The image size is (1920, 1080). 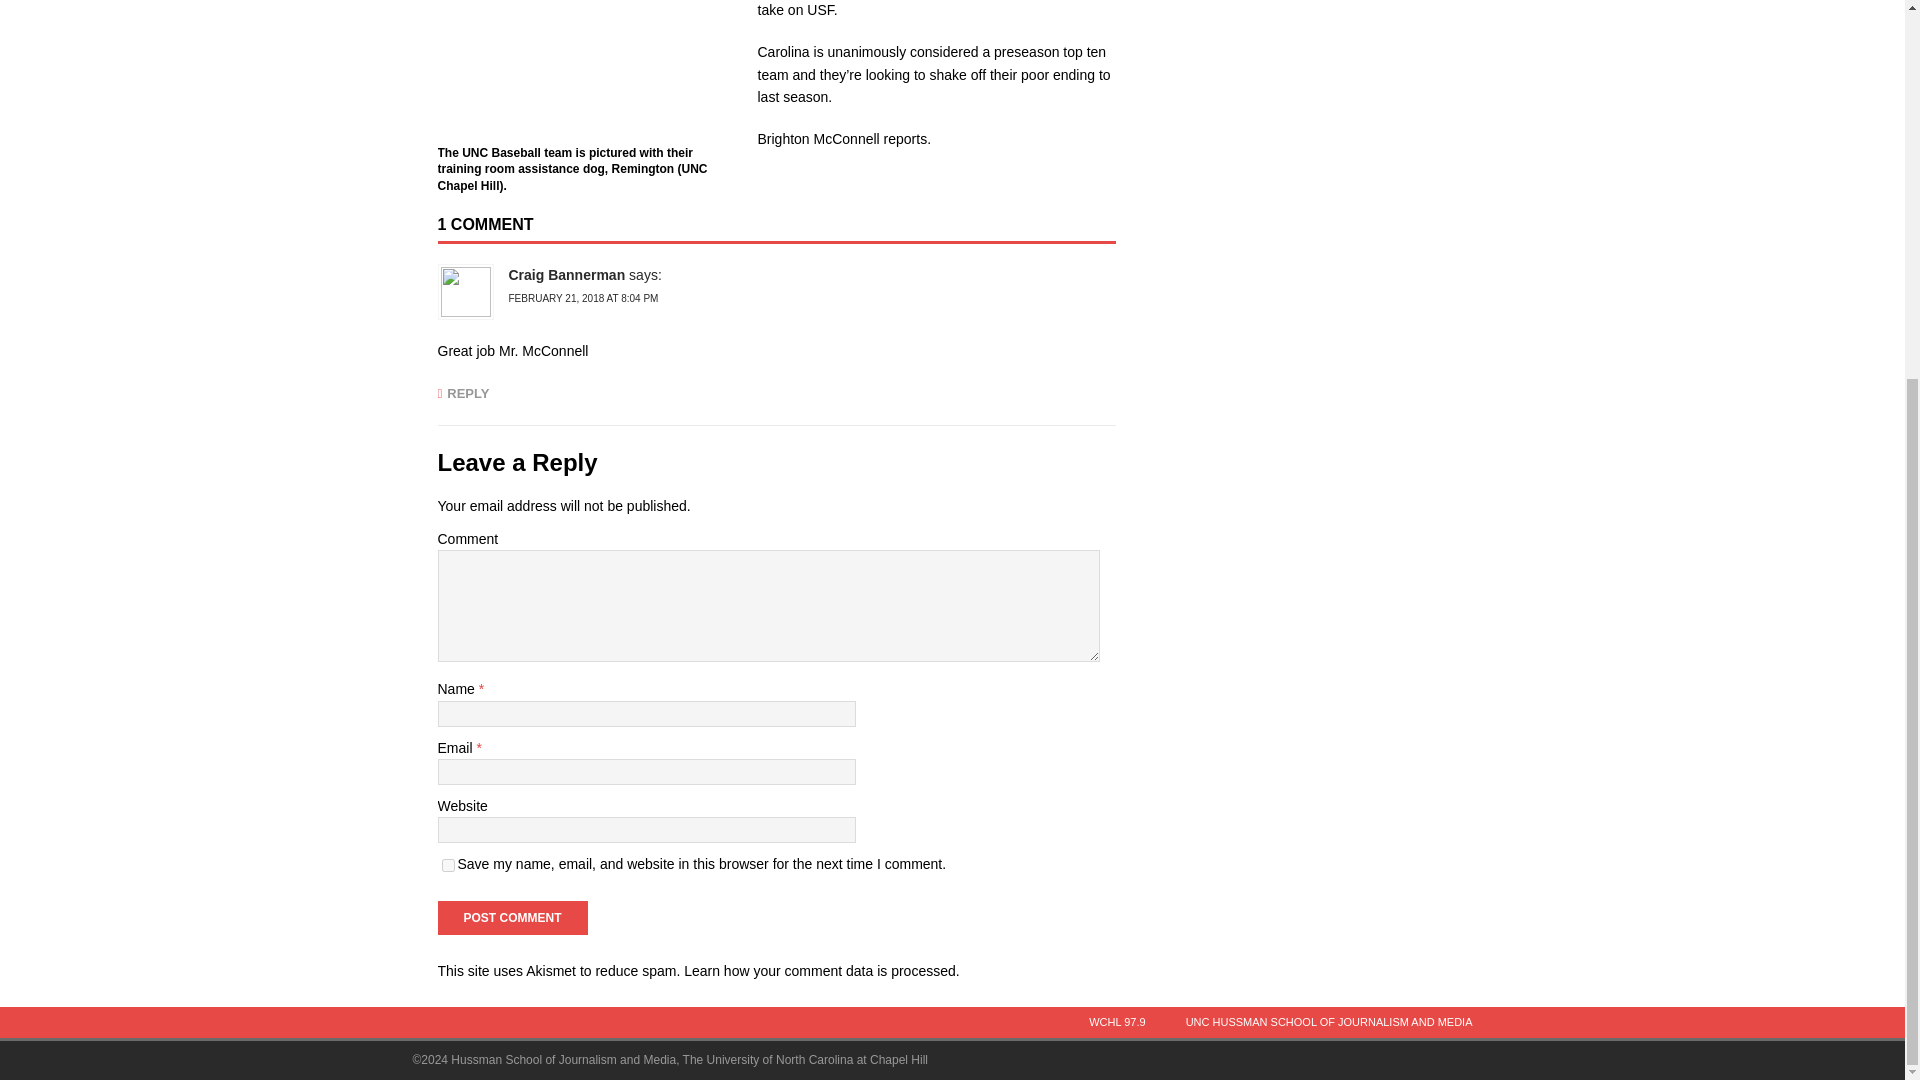 I want to click on REPLY, so click(x=463, y=392).